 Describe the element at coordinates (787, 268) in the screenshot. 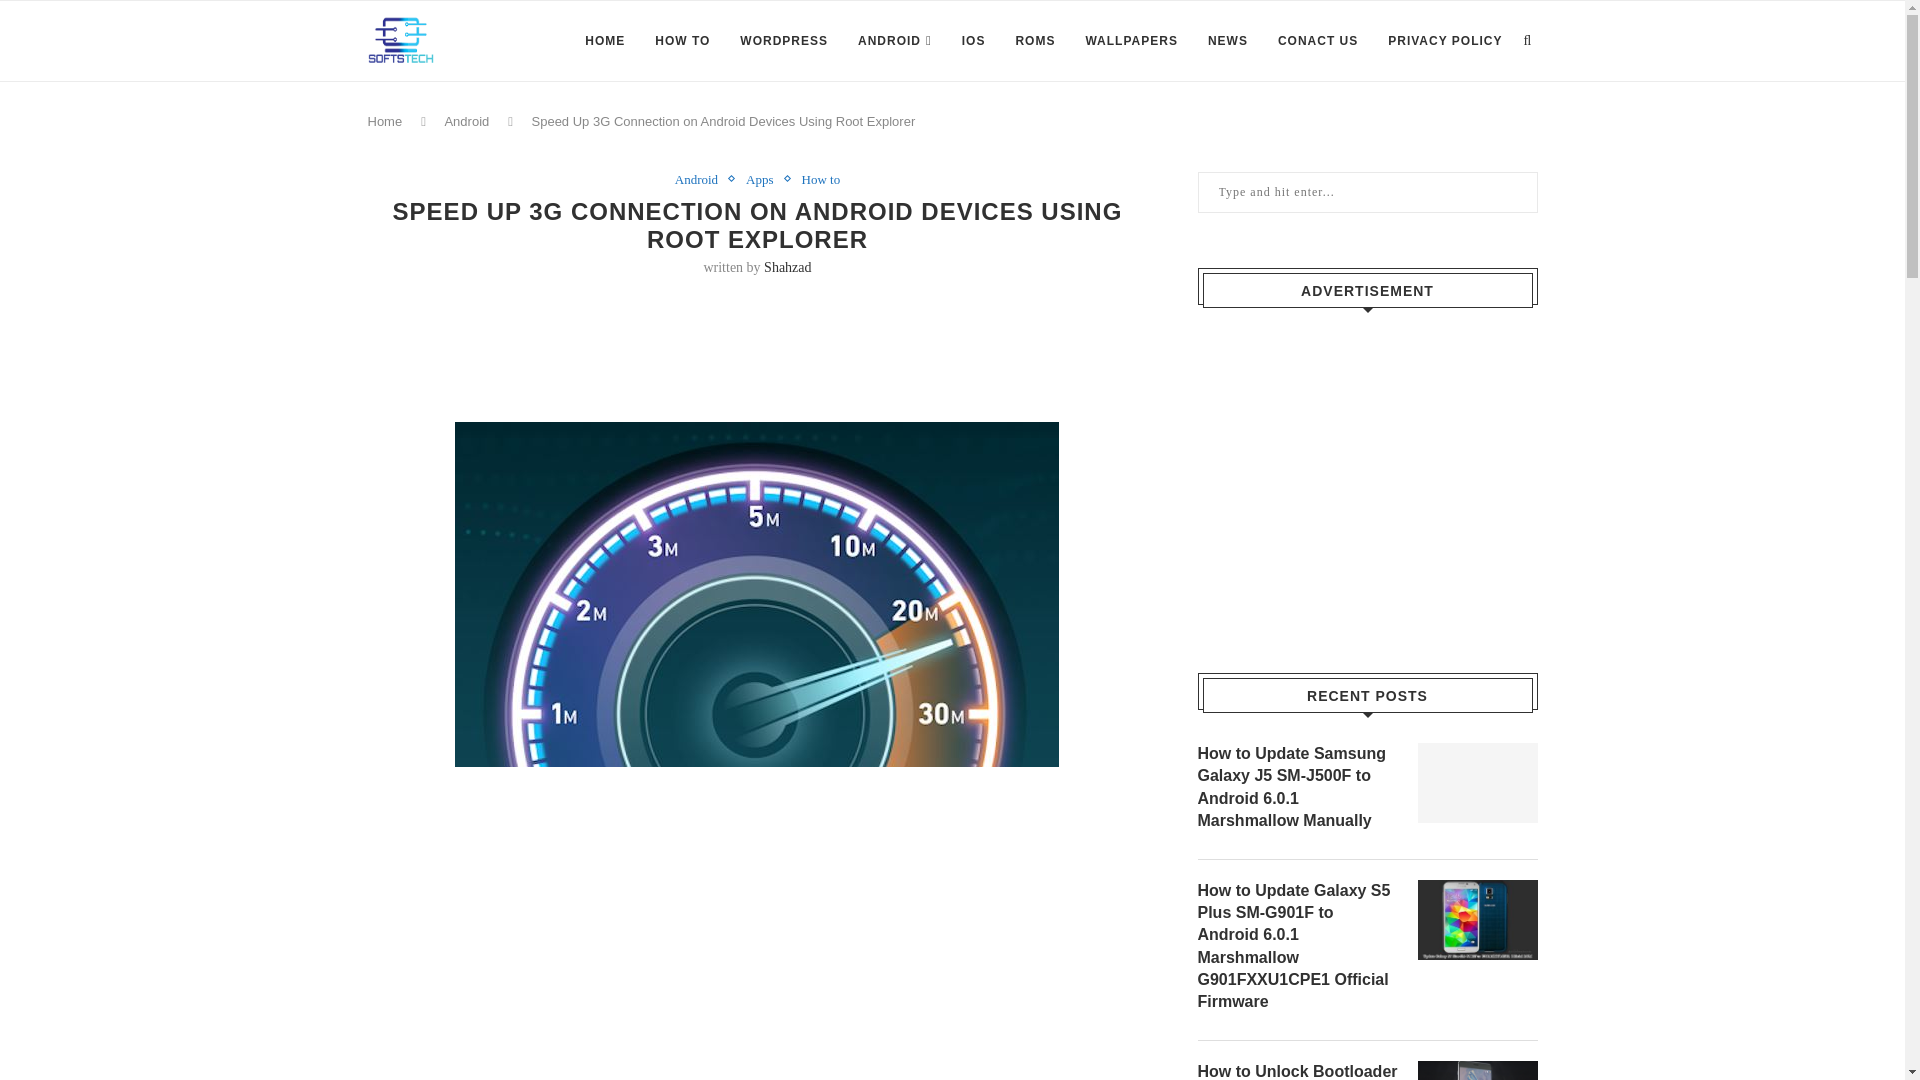

I see `Shahzad` at that location.